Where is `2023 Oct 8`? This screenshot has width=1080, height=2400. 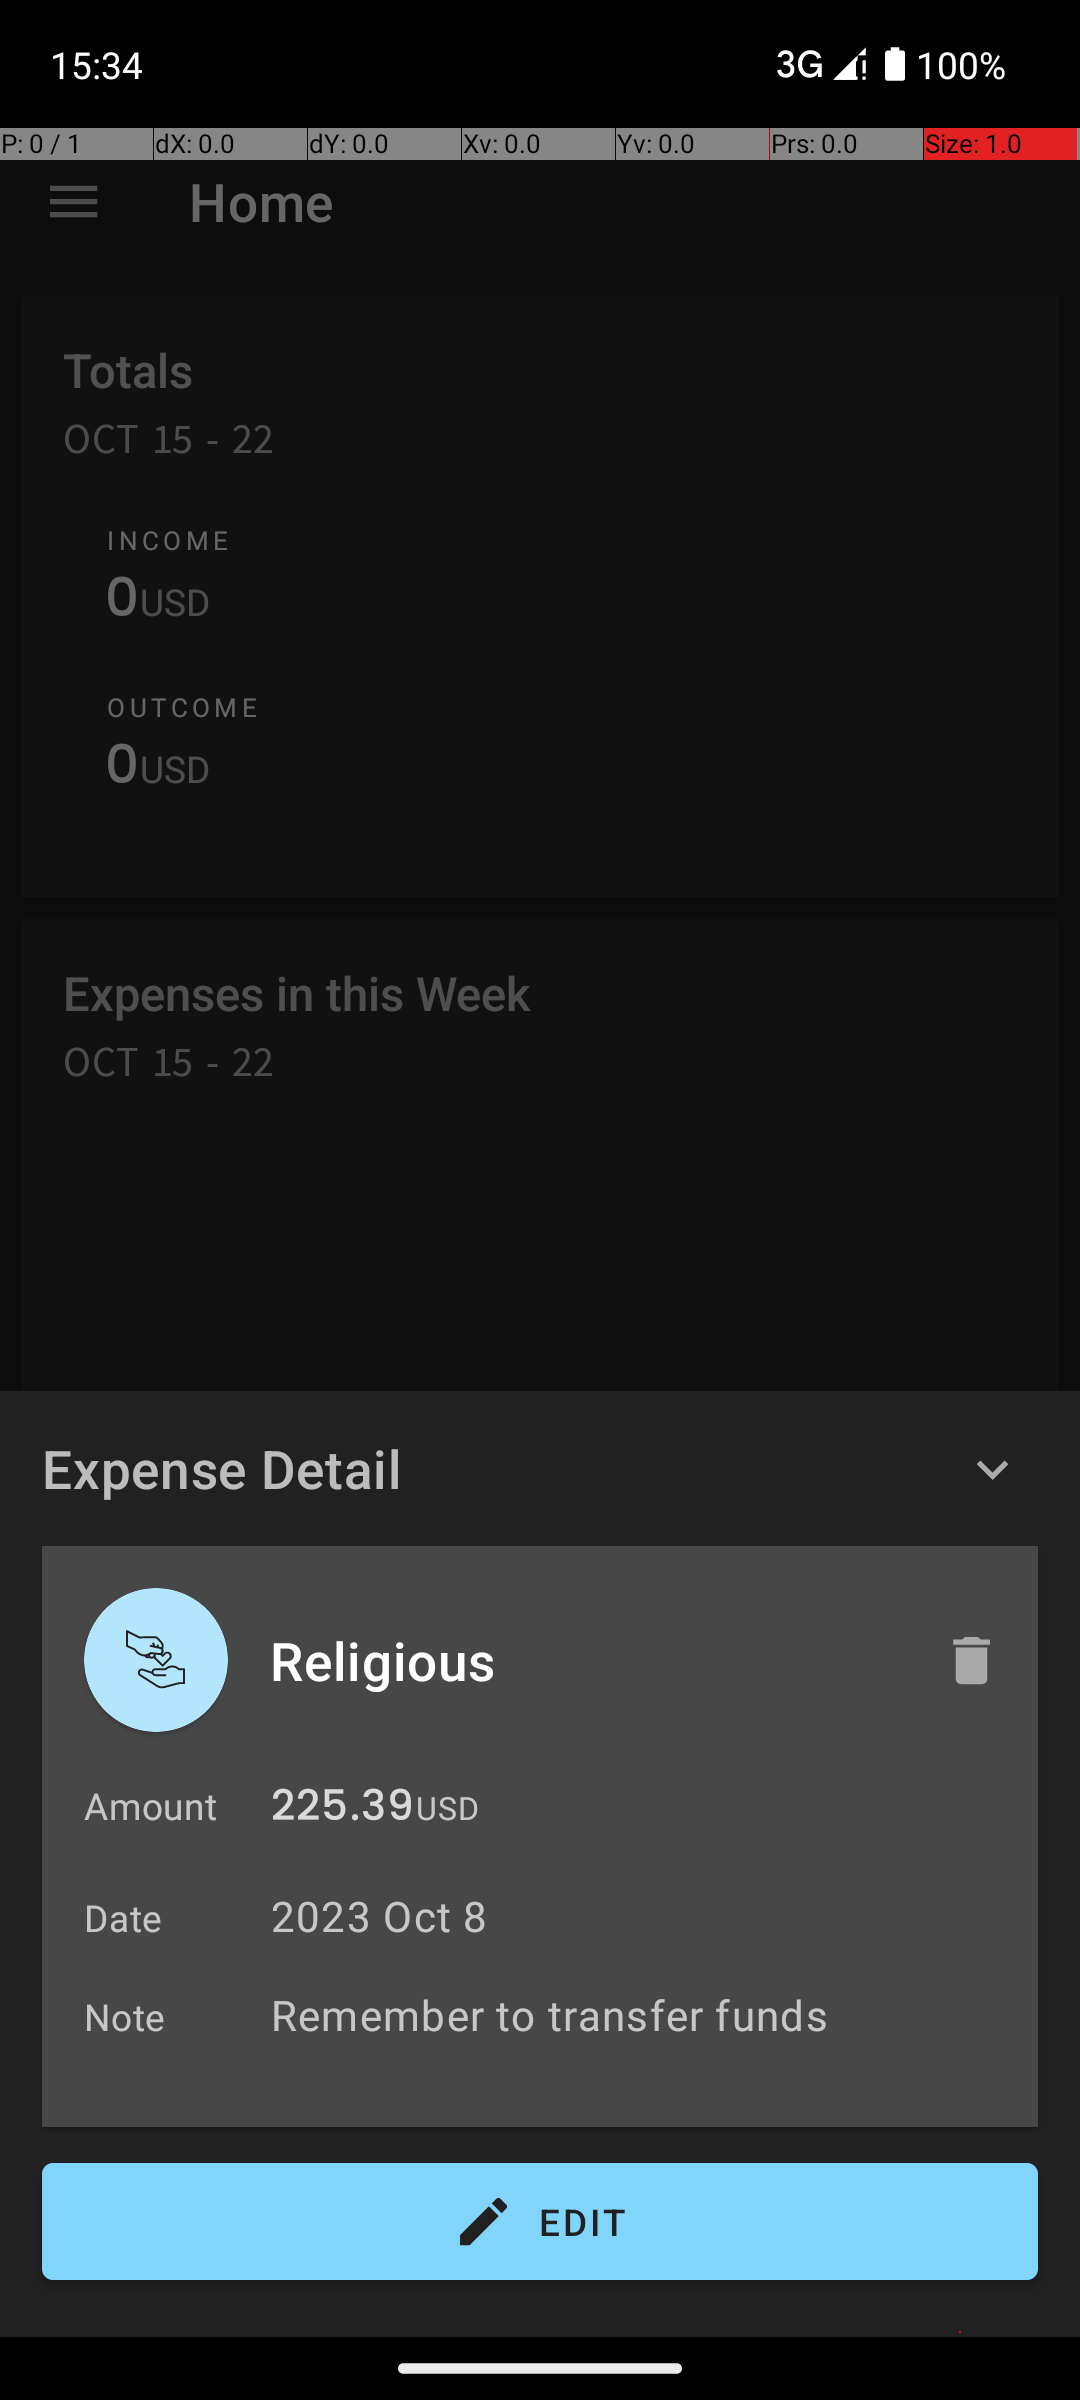
2023 Oct 8 is located at coordinates (380, 1916).